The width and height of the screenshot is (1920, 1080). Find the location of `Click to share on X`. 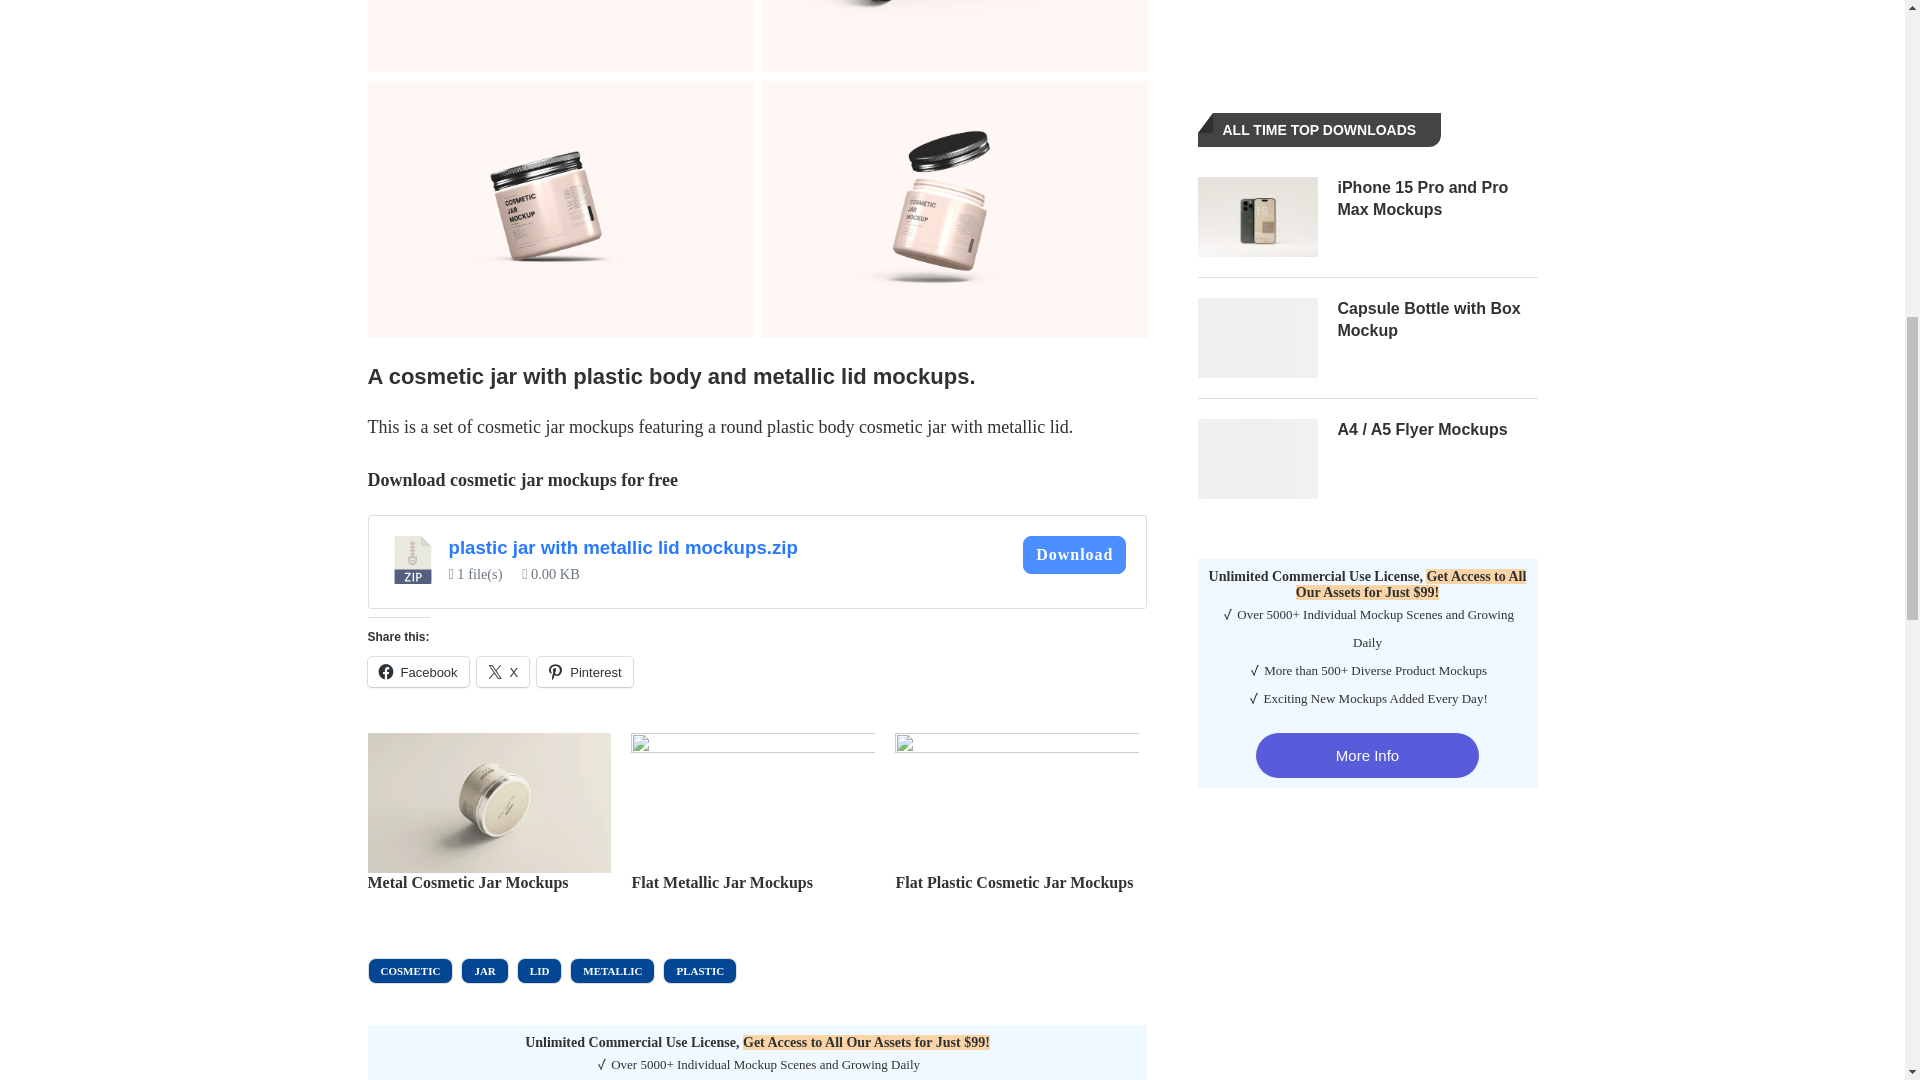

Click to share on X is located at coordinates (502, 671).